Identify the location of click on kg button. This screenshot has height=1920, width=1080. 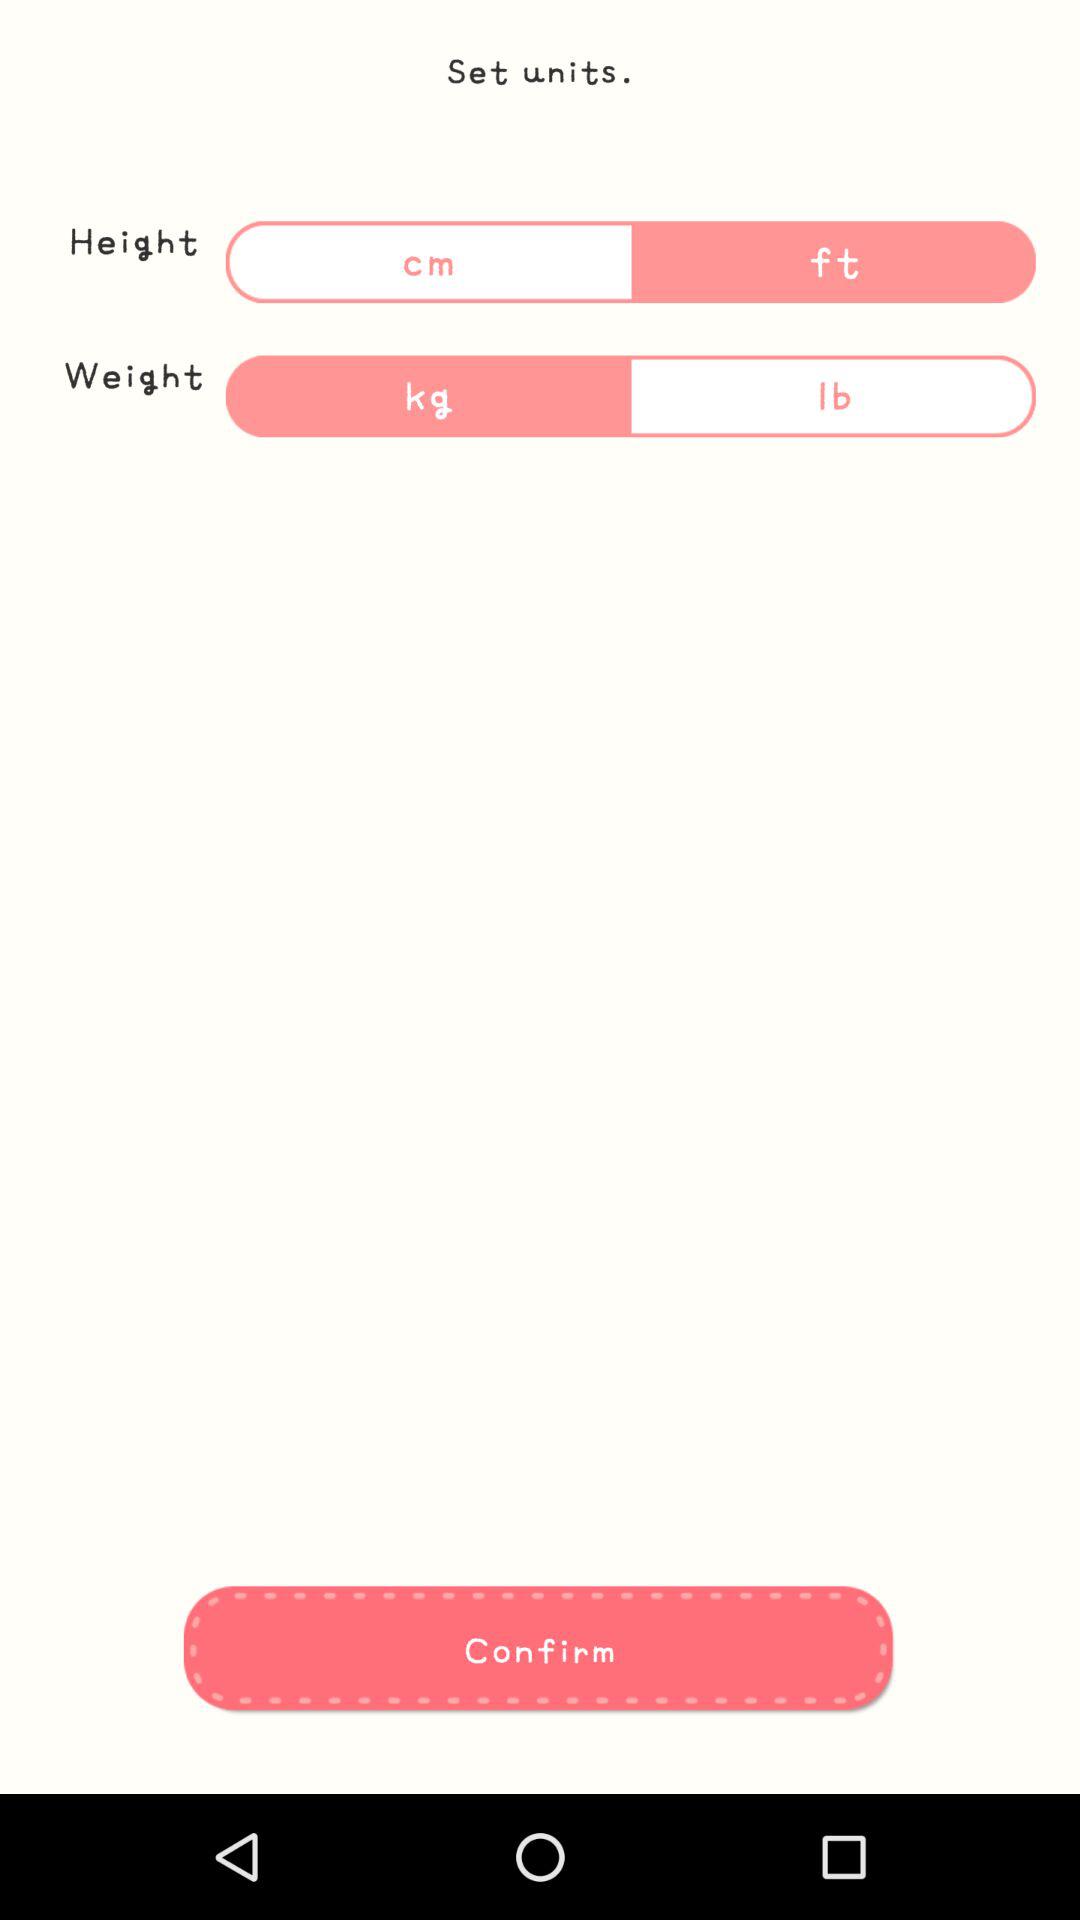
(428, 396).